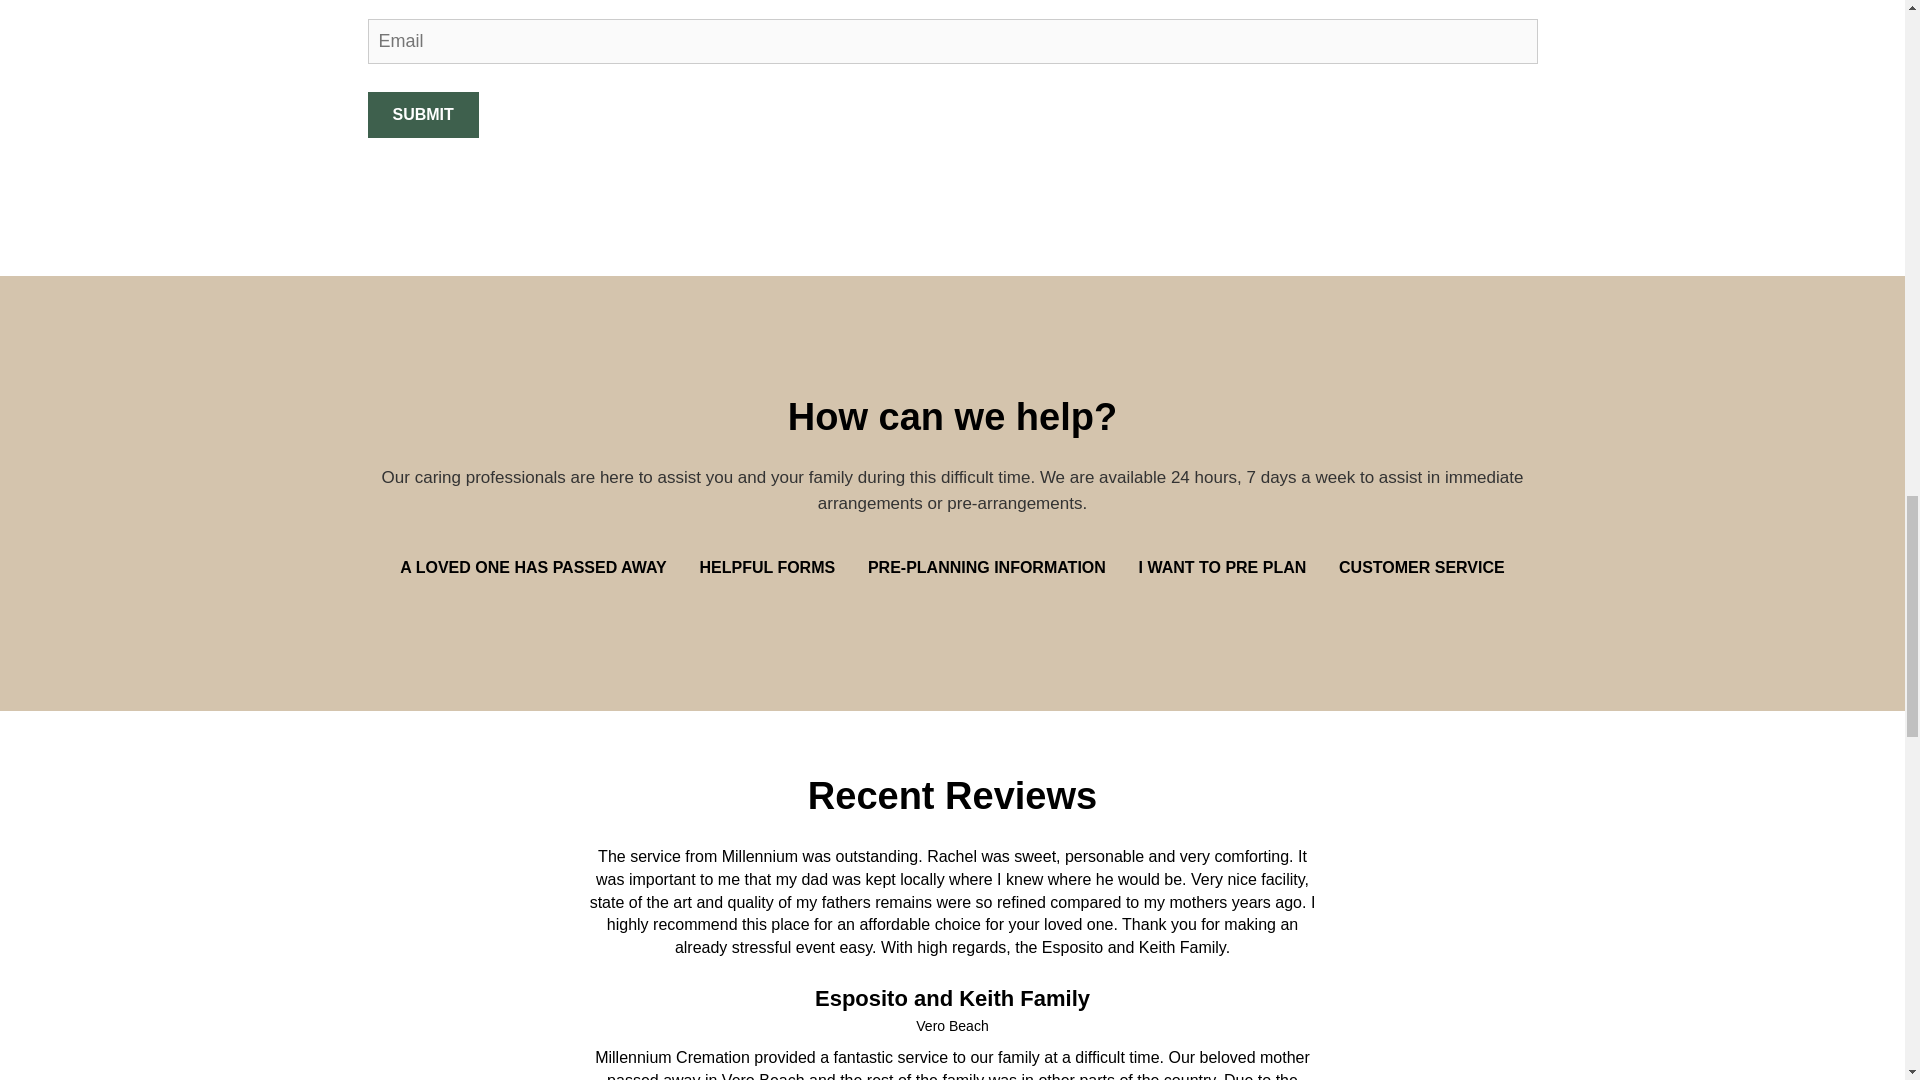 This screenshot has width=1920, height=1080. I want to click on A LOVED ONE HAS PASSED AWAY, so click(539, 567).